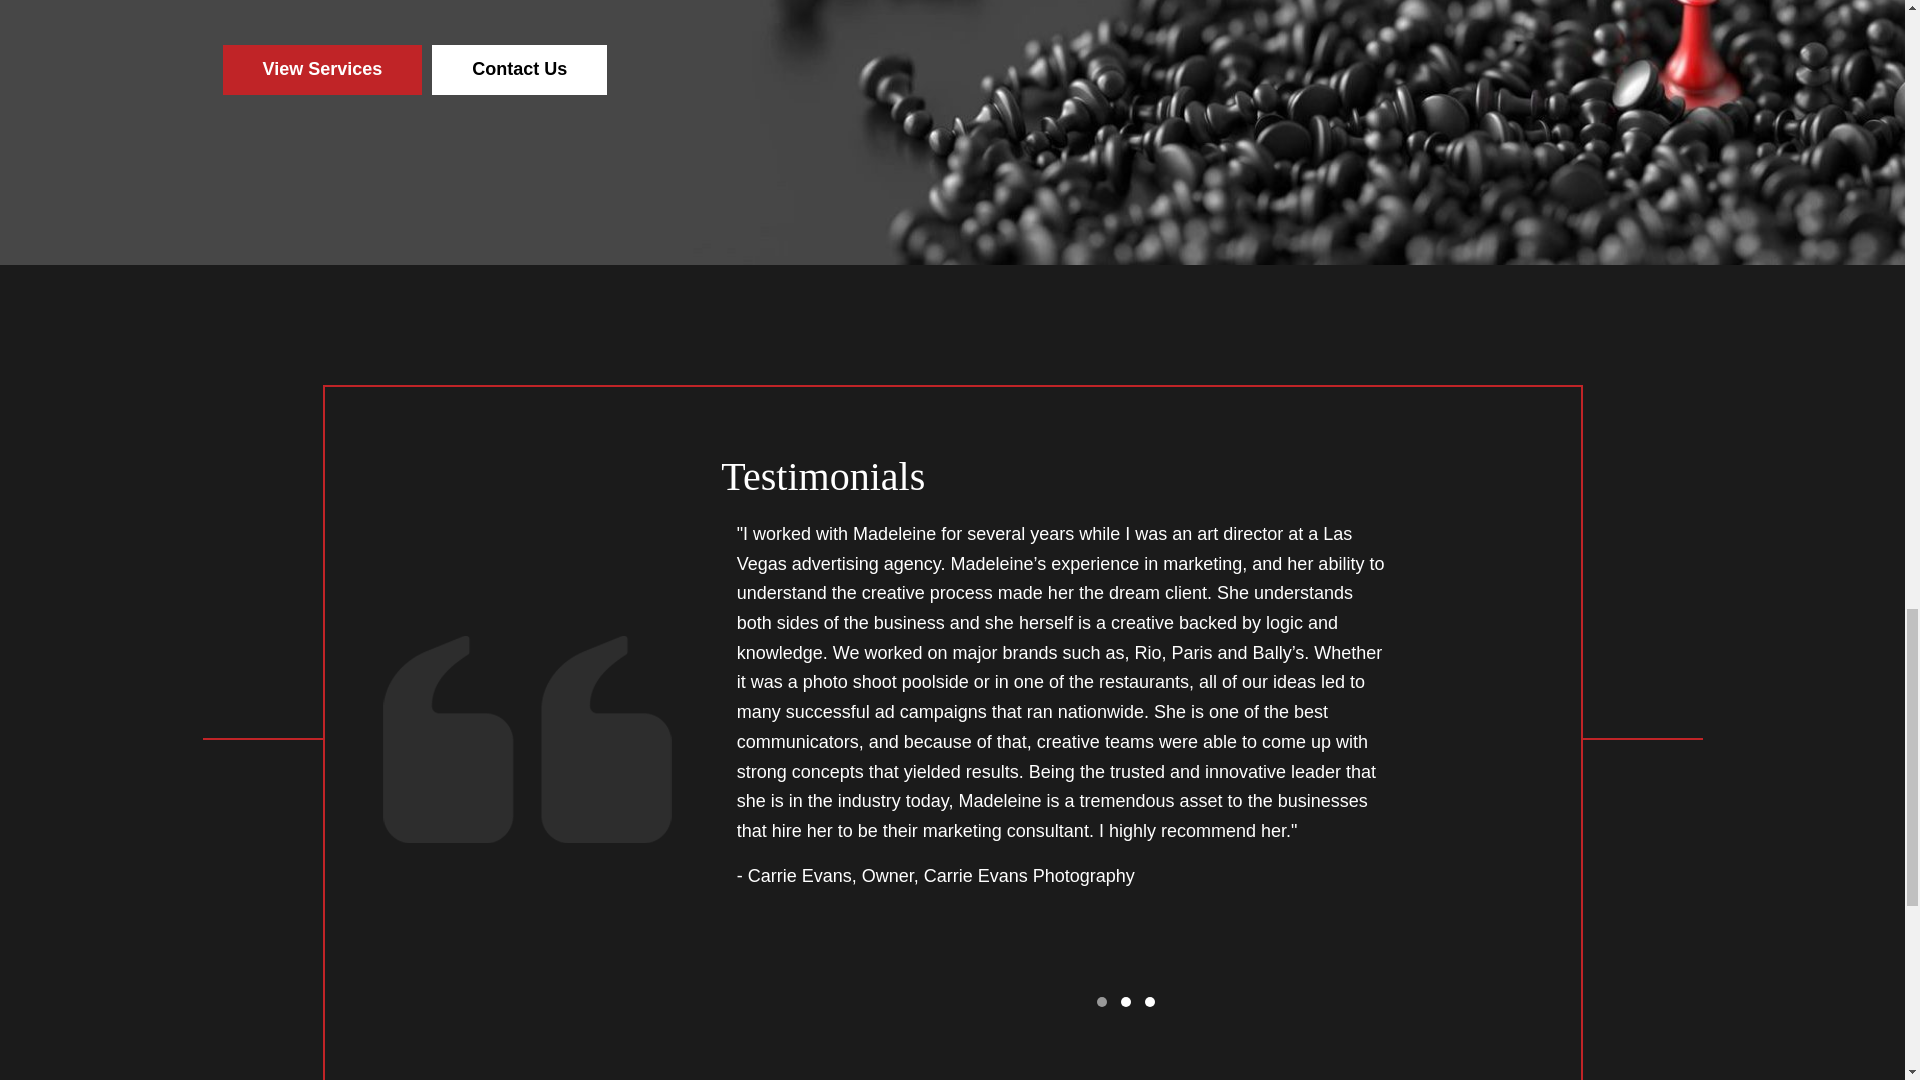 The width and height of the screenshot is (1920, 1080). What do you see at coordinates (1126, 1002) in the screenshot?
I see `Testimonial Slide 2` at bounding box center [1126, 1002].